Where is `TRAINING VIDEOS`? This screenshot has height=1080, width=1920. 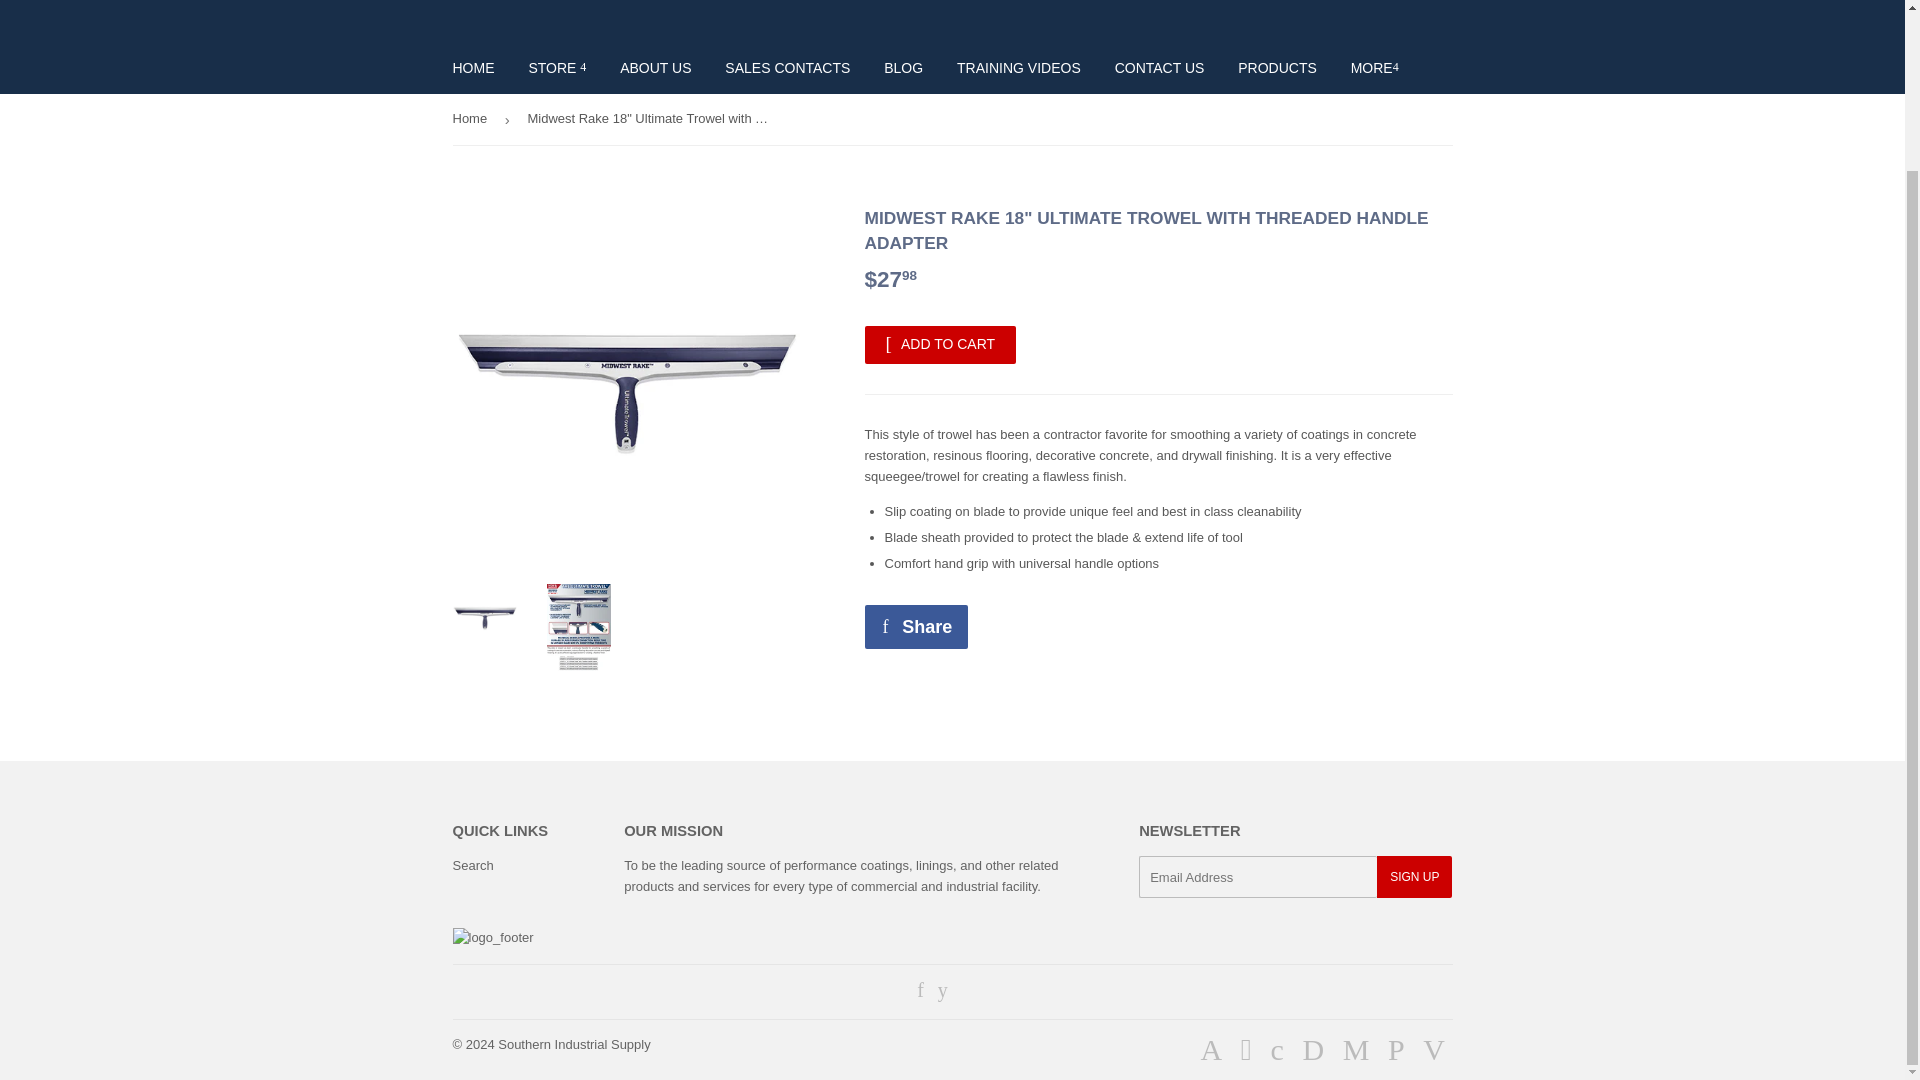
TRAINING VIDEOS is located at coordinates (1019, 68).